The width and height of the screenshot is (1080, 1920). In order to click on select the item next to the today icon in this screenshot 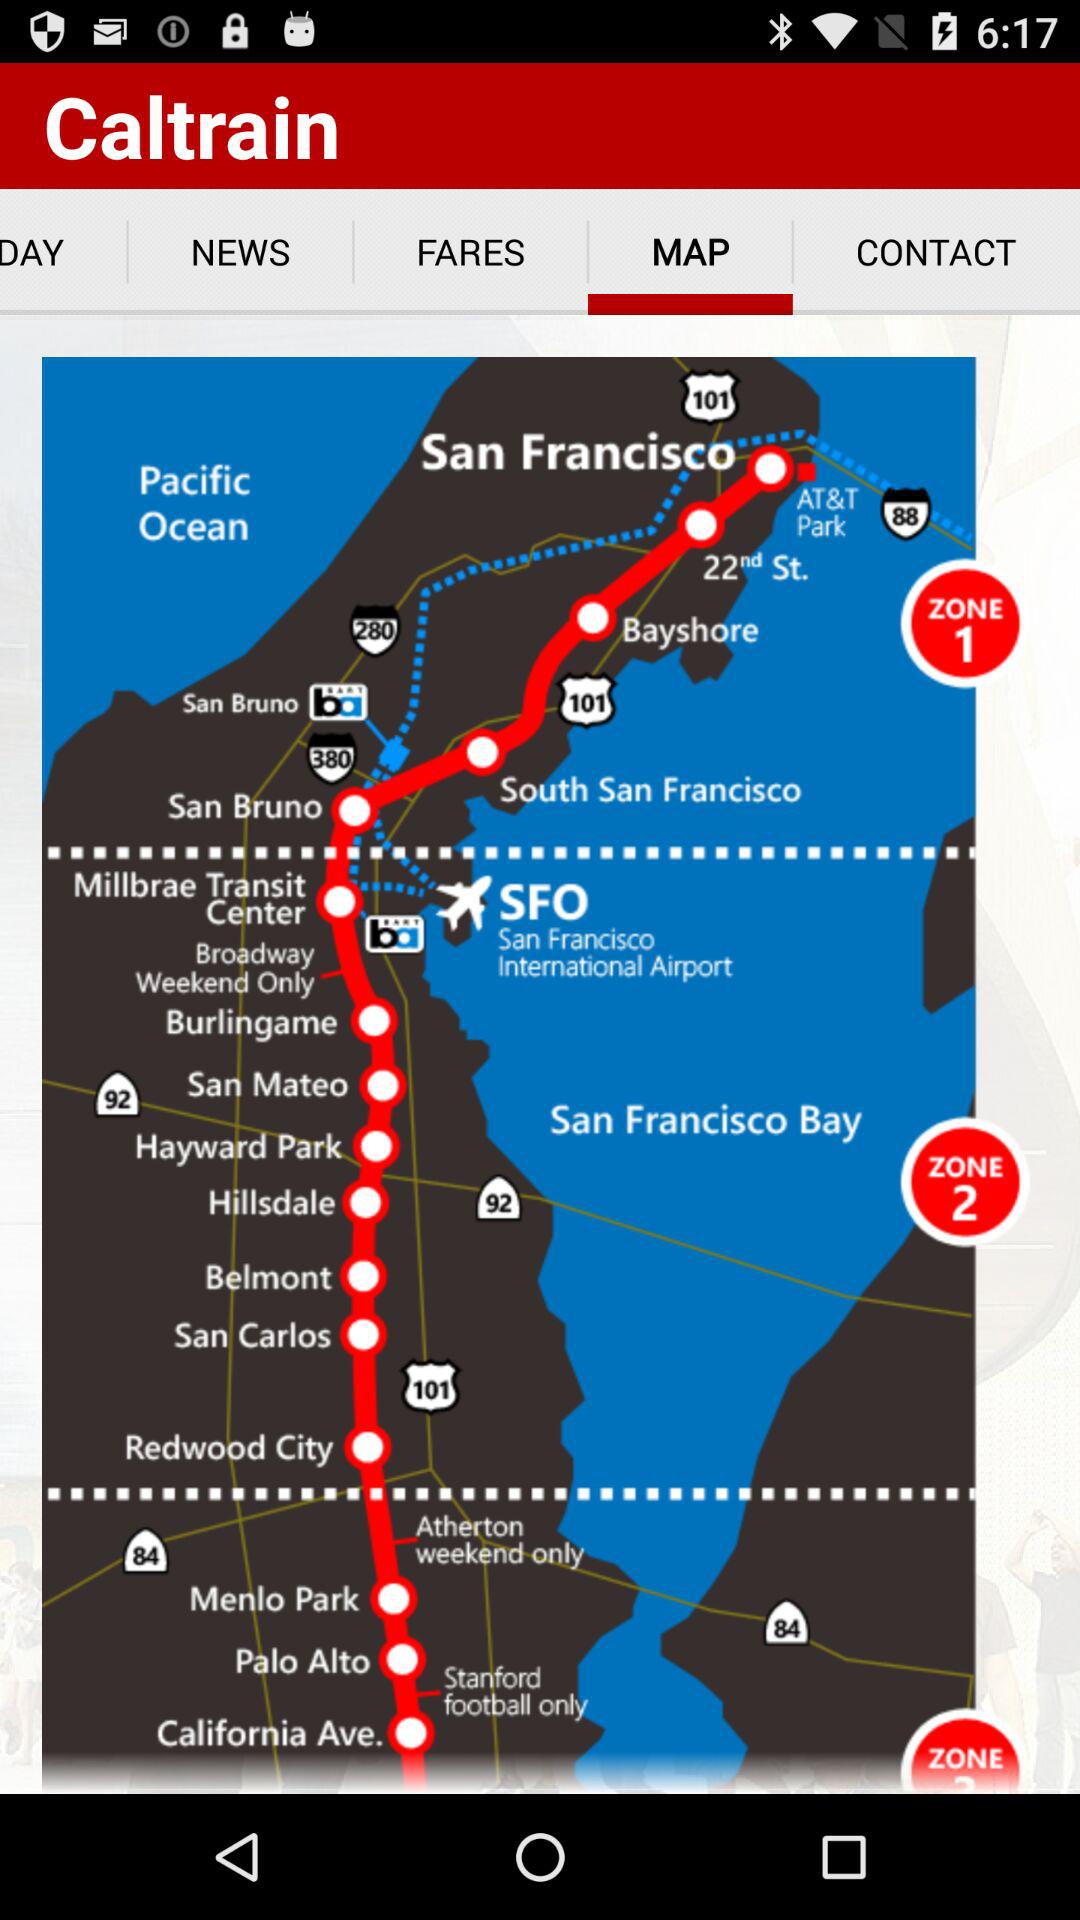, I will do `click(240, 252)`.